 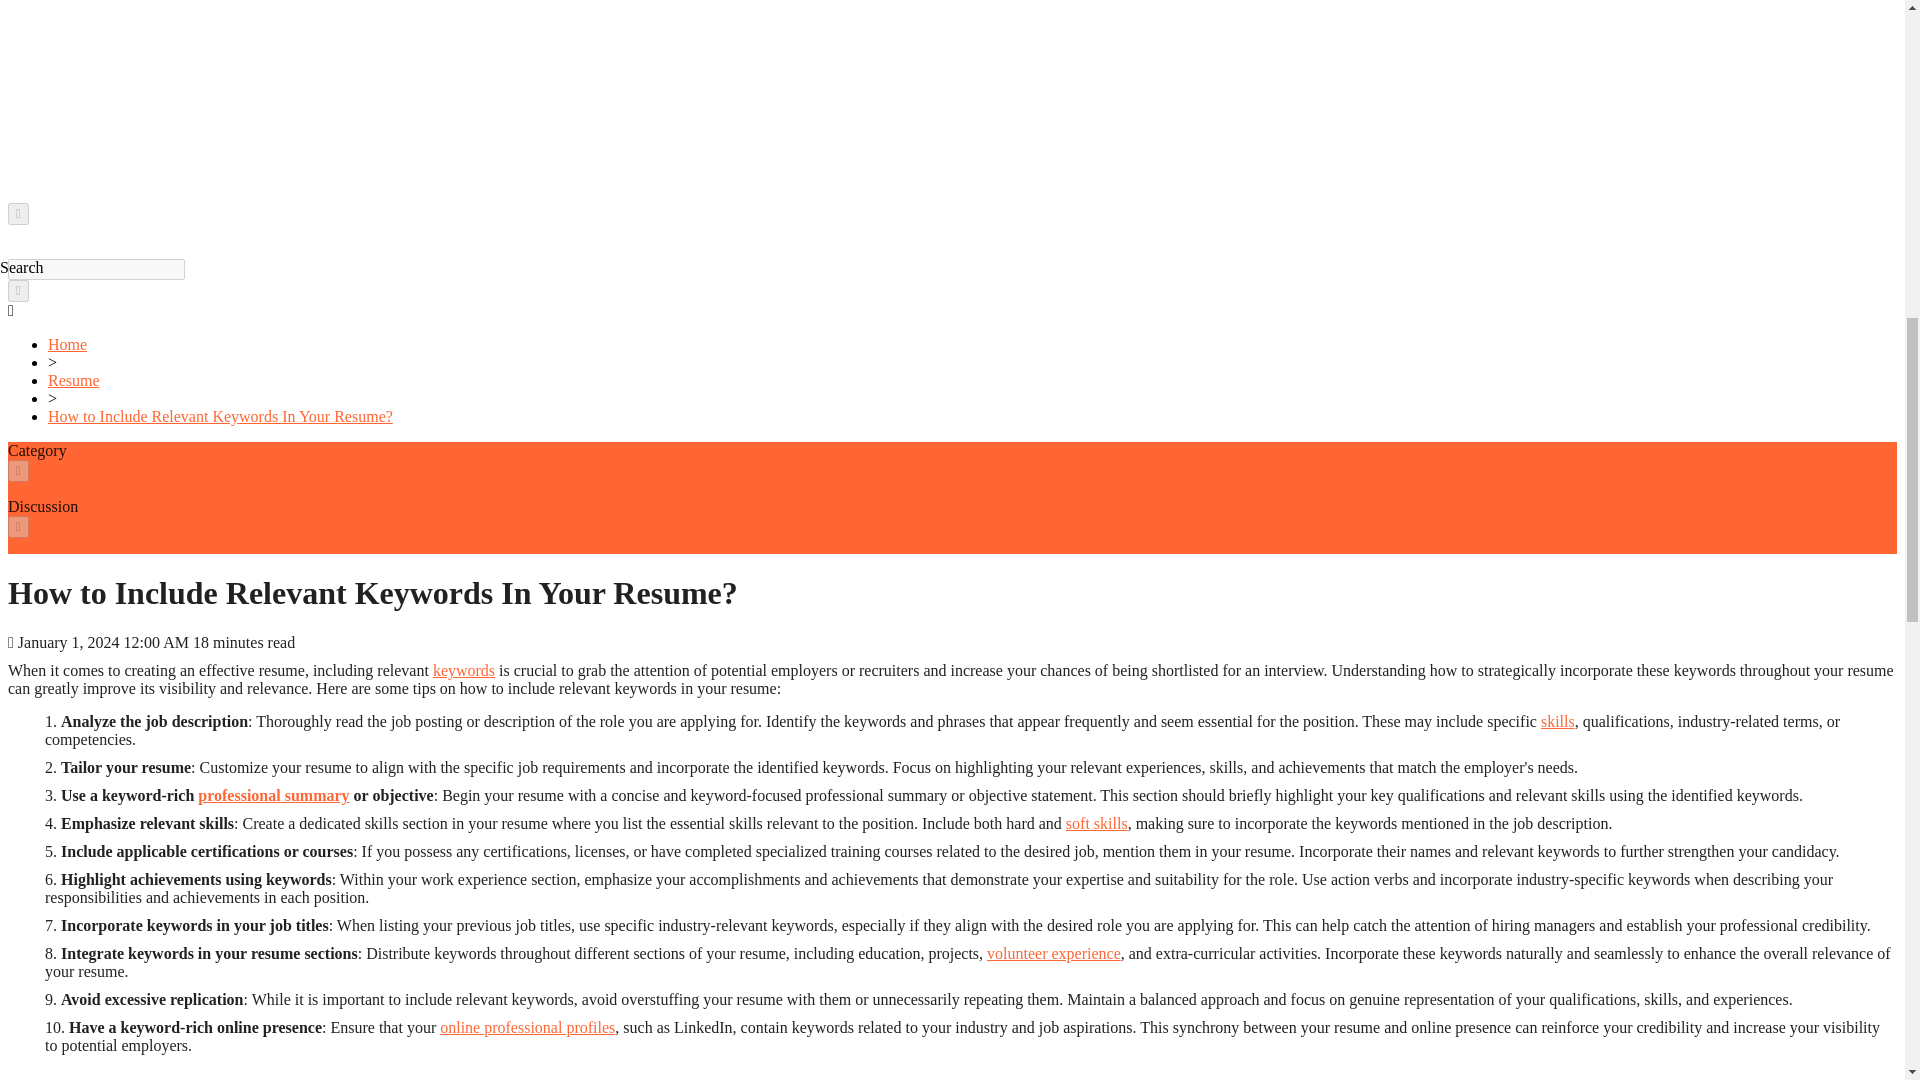 What do you see at coordinates (220, 416) in the screenshot?
I see `How to Include Relevant Keywords In Your Resume?` at bounding box center [220, 416].